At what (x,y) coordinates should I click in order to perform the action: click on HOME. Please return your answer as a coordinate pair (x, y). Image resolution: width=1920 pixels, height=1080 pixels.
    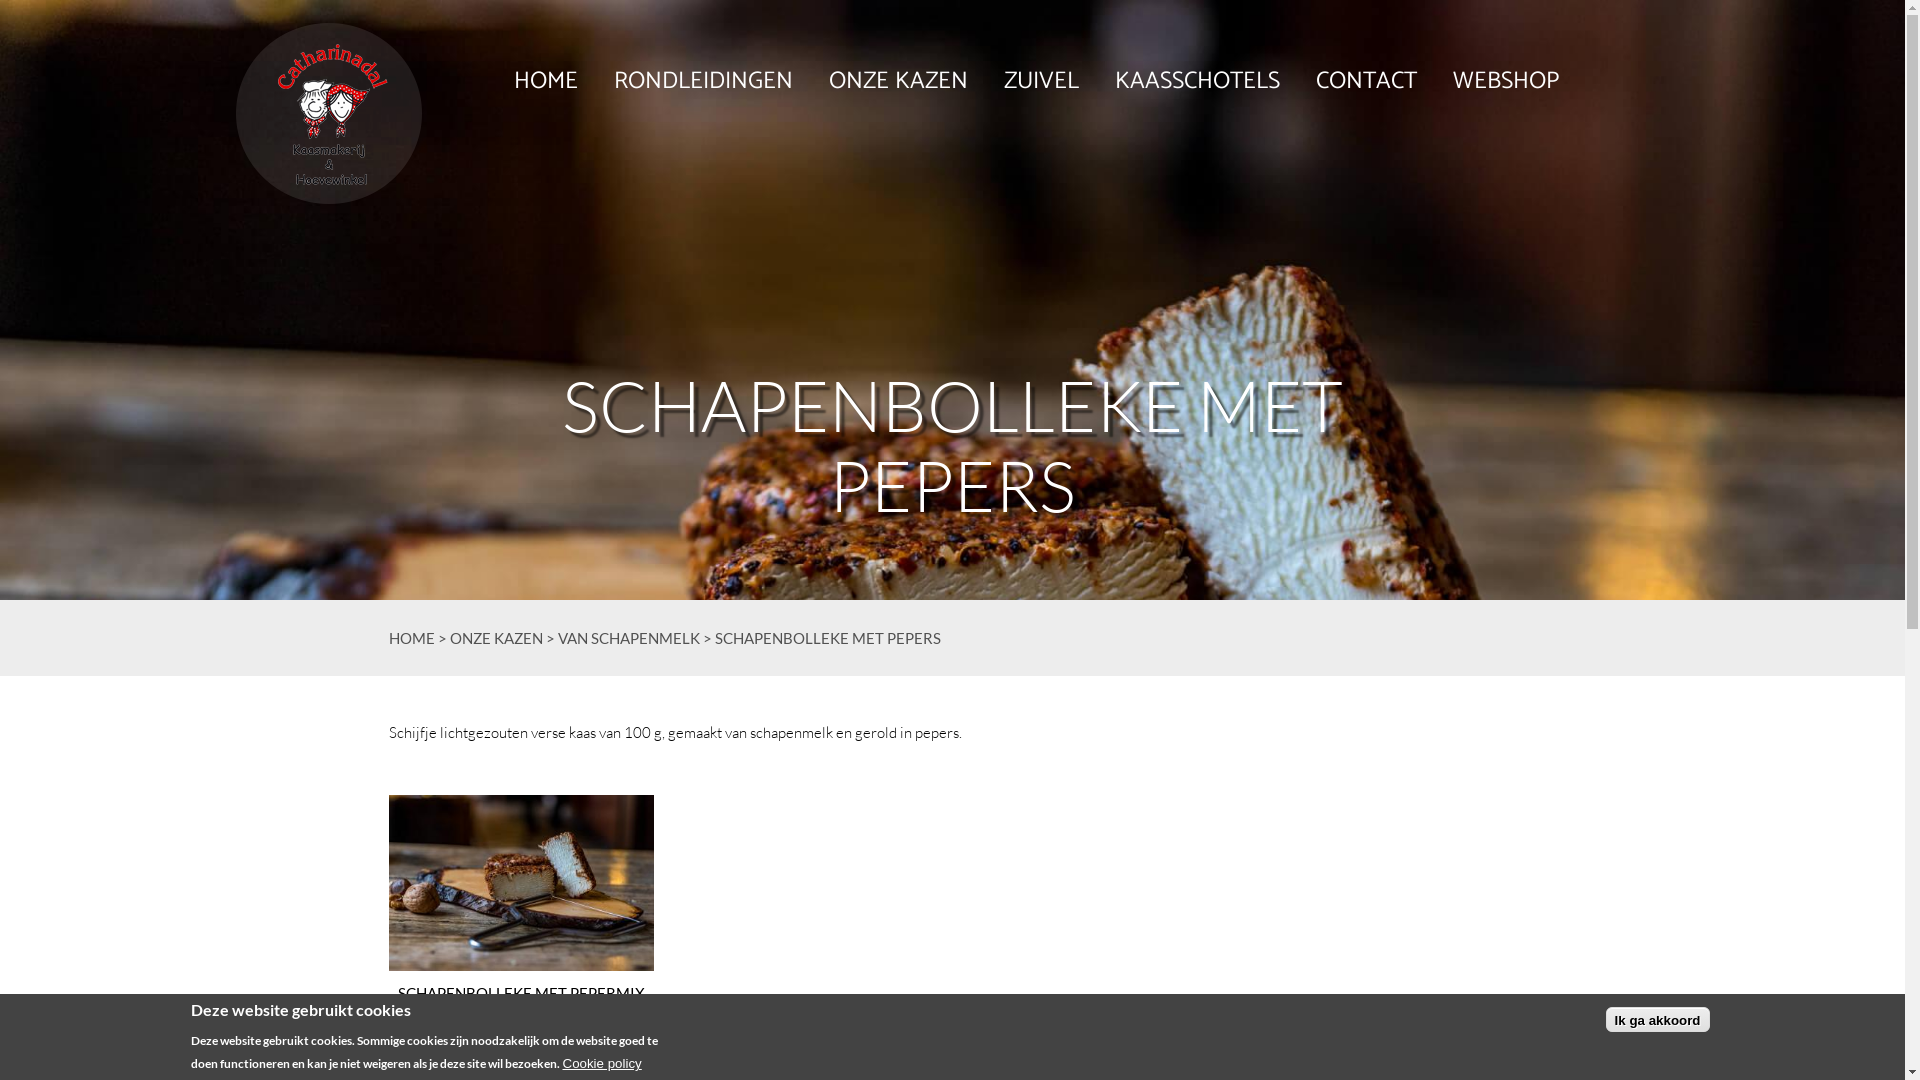
    Looking at the image, I should click on (411, 638).